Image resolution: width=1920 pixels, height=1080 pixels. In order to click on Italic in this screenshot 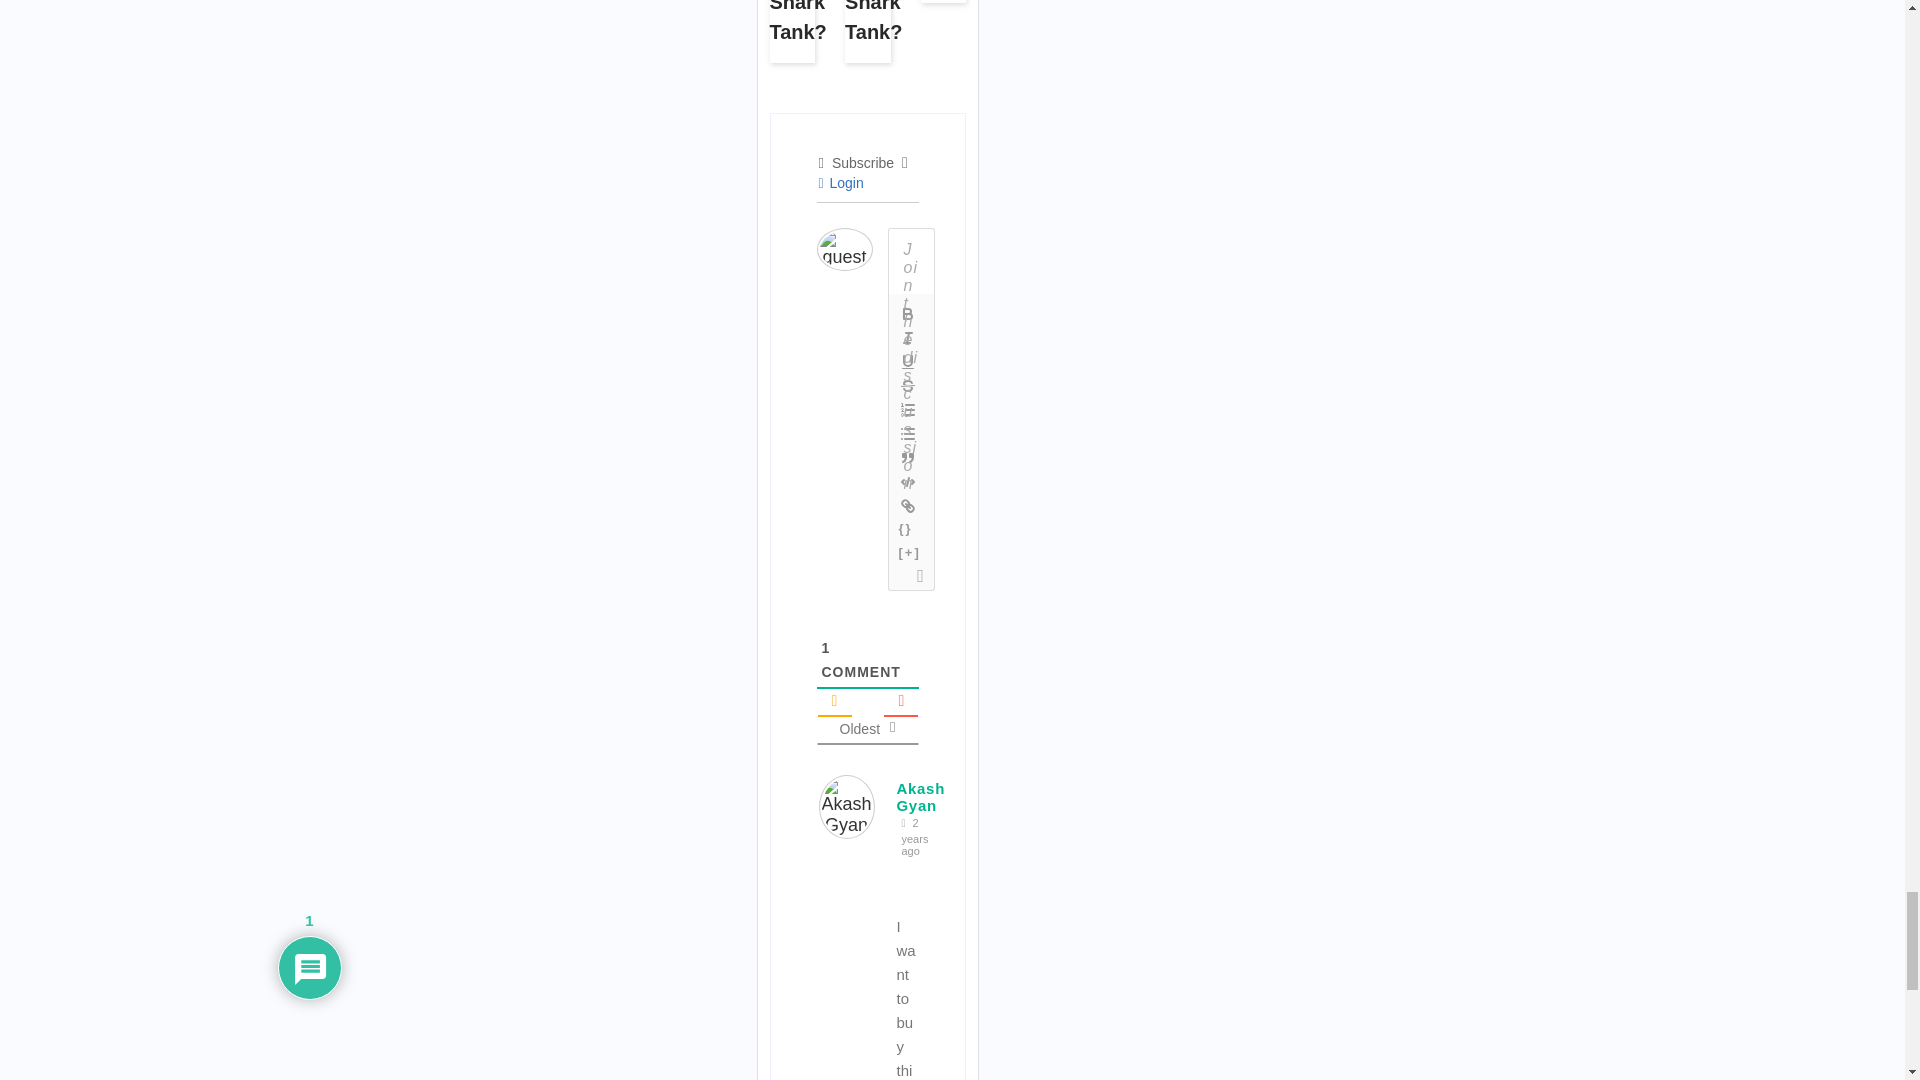, I will do `click(908, 338)`.